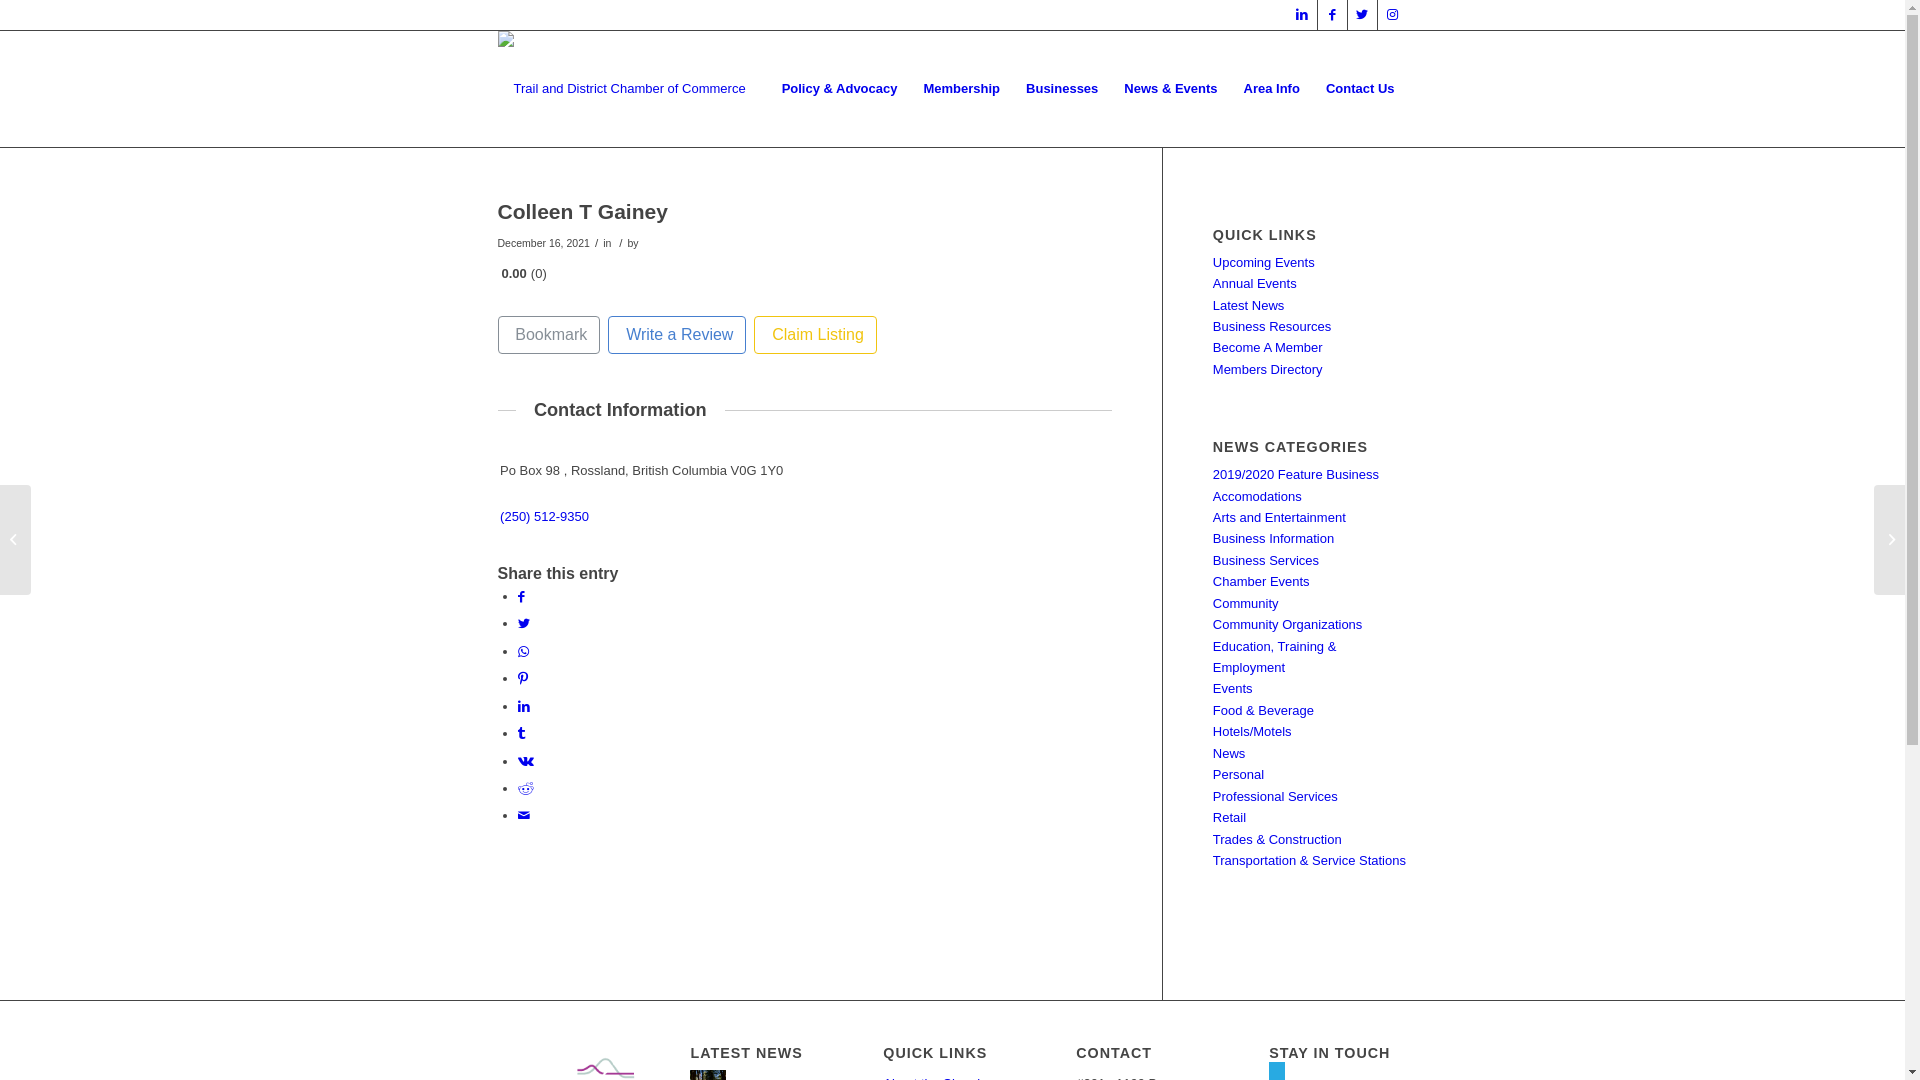  I want to click on Retail, so click(1230, 818).